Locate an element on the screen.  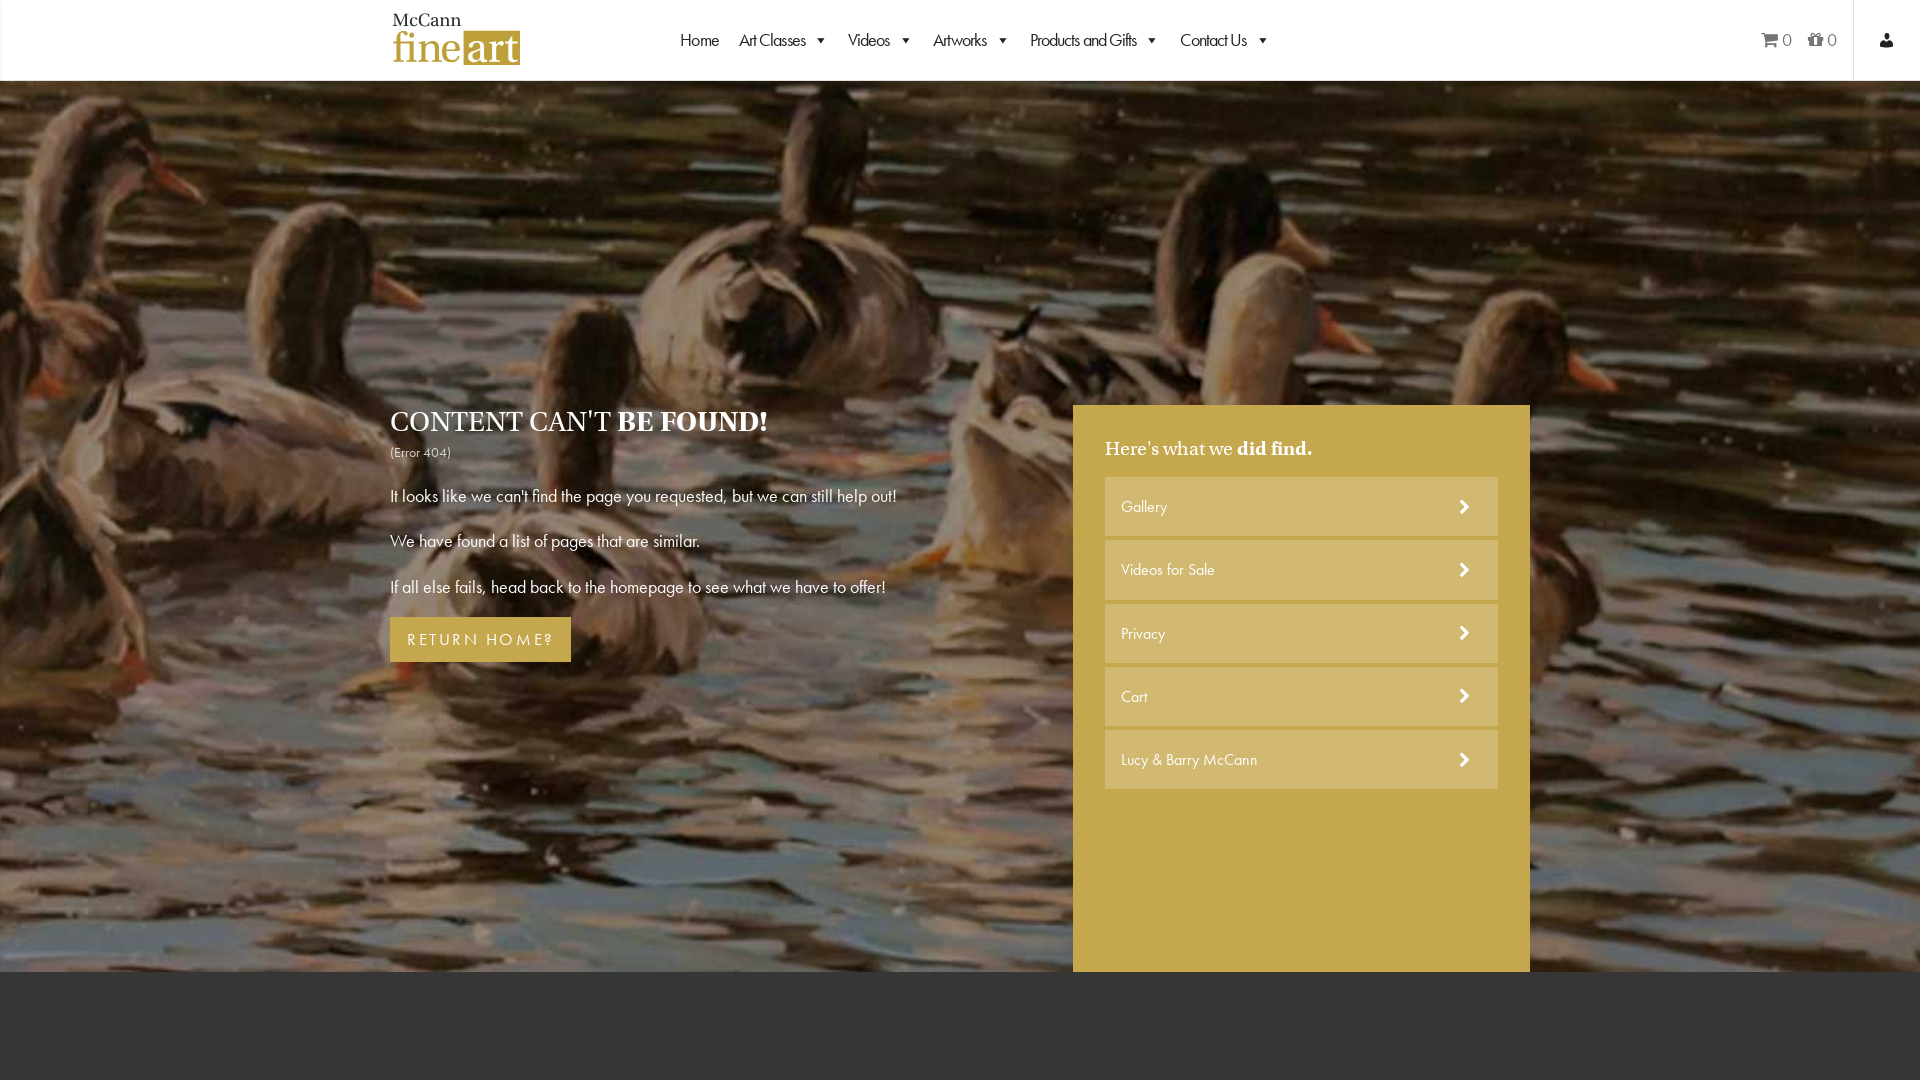
Contact Us is located at coordinates (1225, 40).